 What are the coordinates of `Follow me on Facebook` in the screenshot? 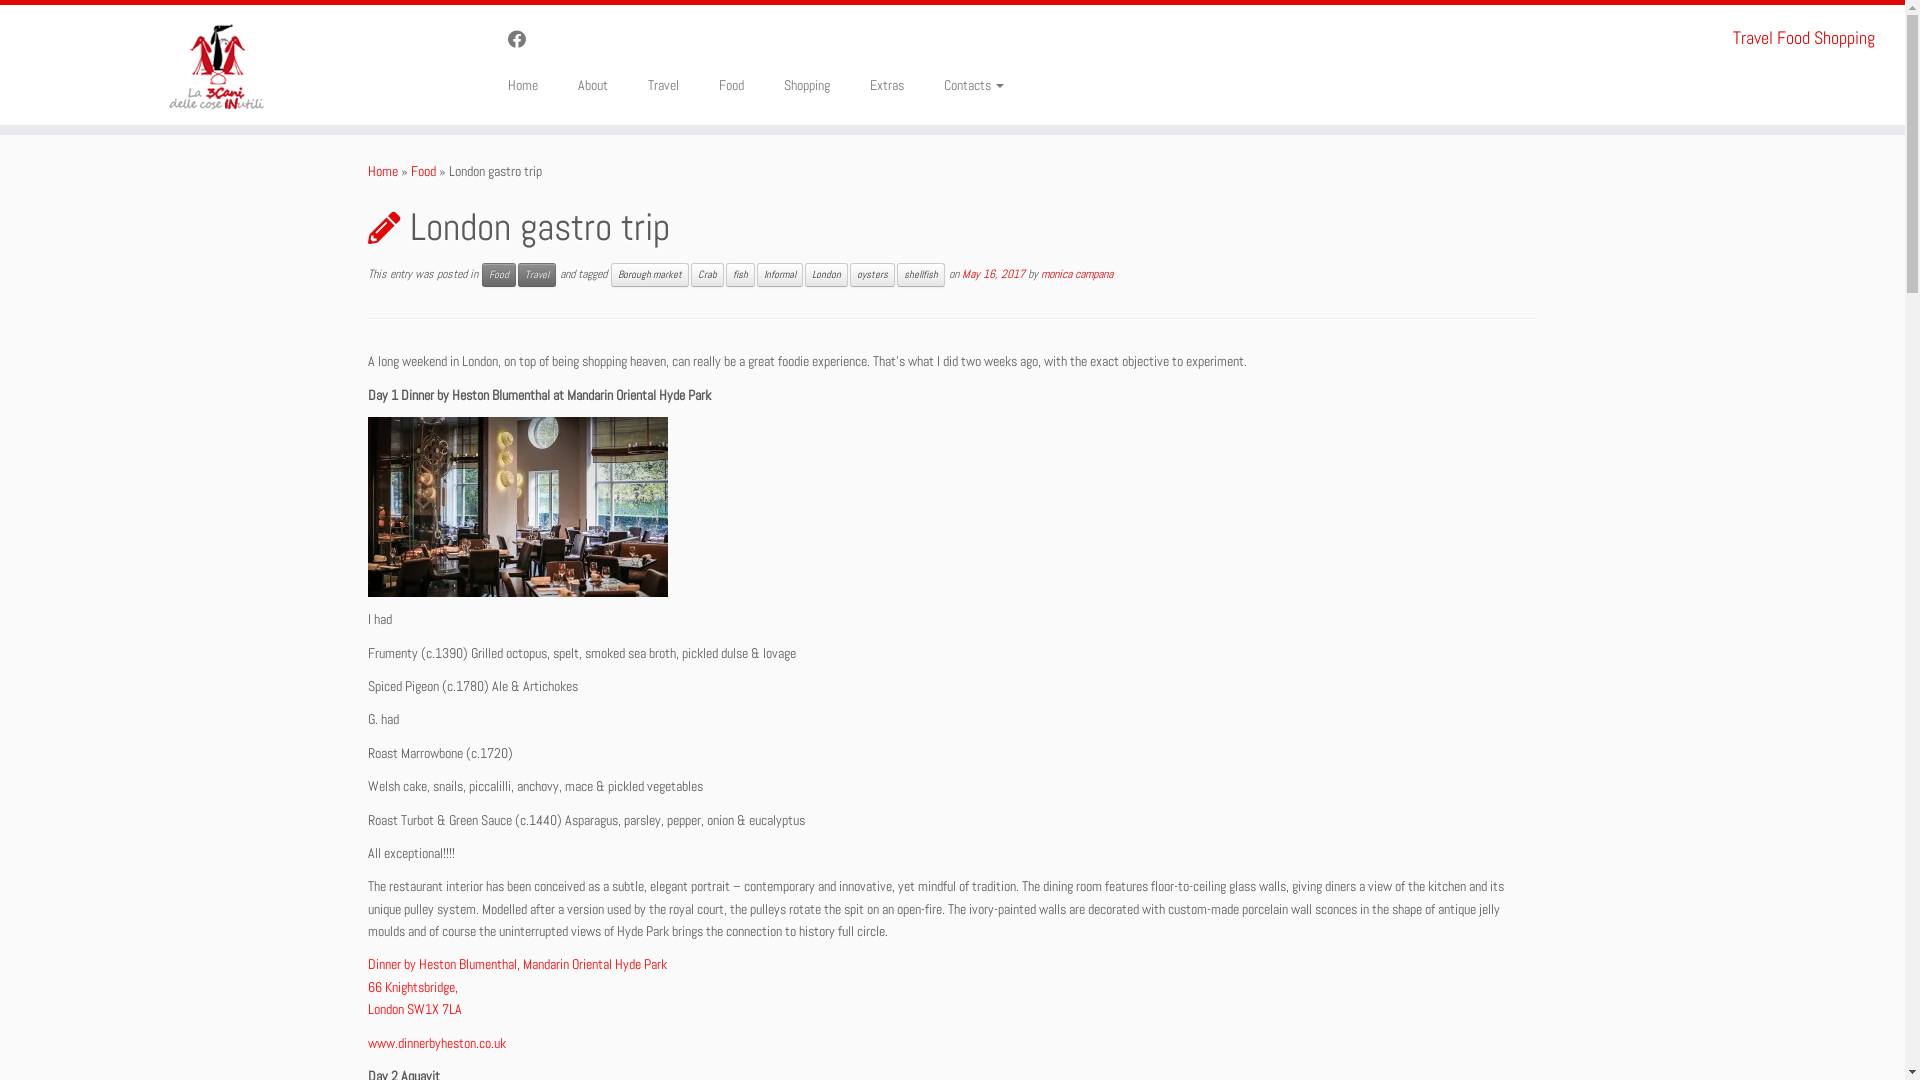 It's located at (524, 40).